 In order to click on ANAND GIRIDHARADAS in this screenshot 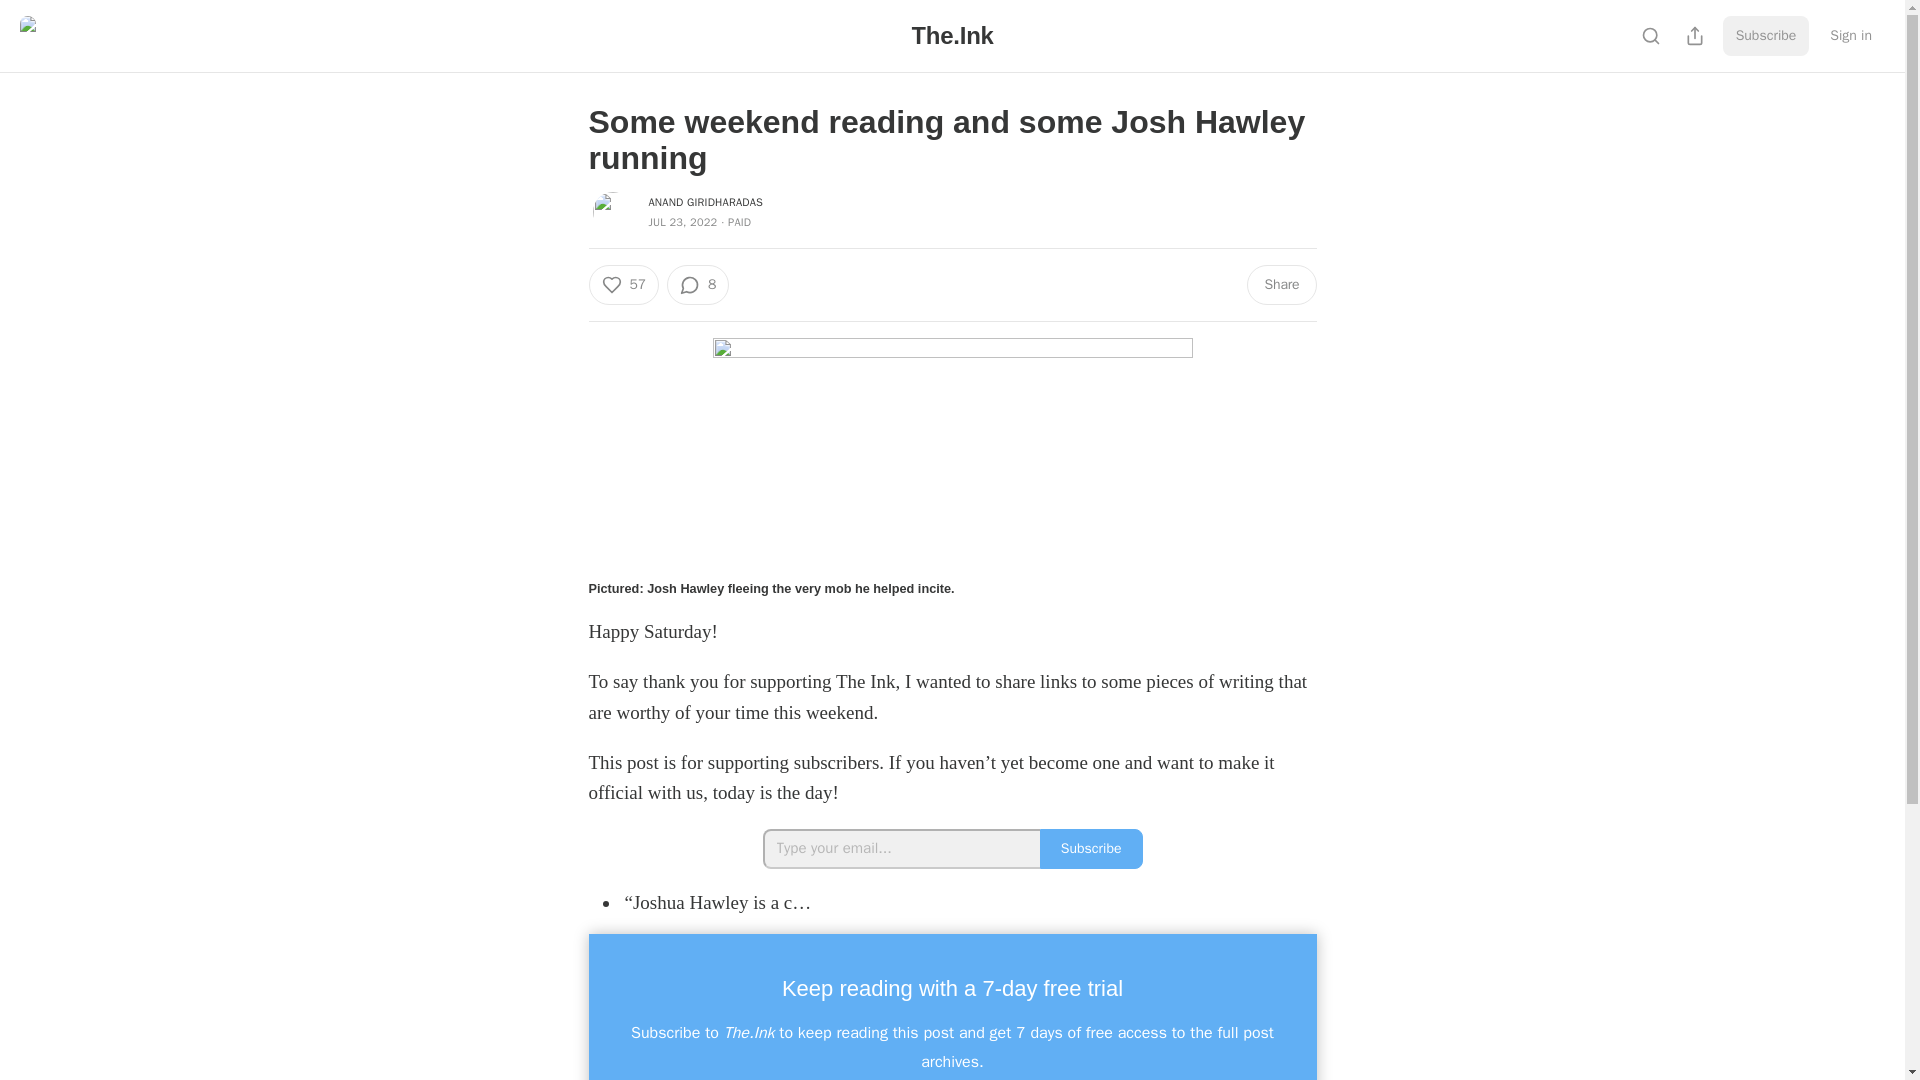, I will do `click(705, 202)`.